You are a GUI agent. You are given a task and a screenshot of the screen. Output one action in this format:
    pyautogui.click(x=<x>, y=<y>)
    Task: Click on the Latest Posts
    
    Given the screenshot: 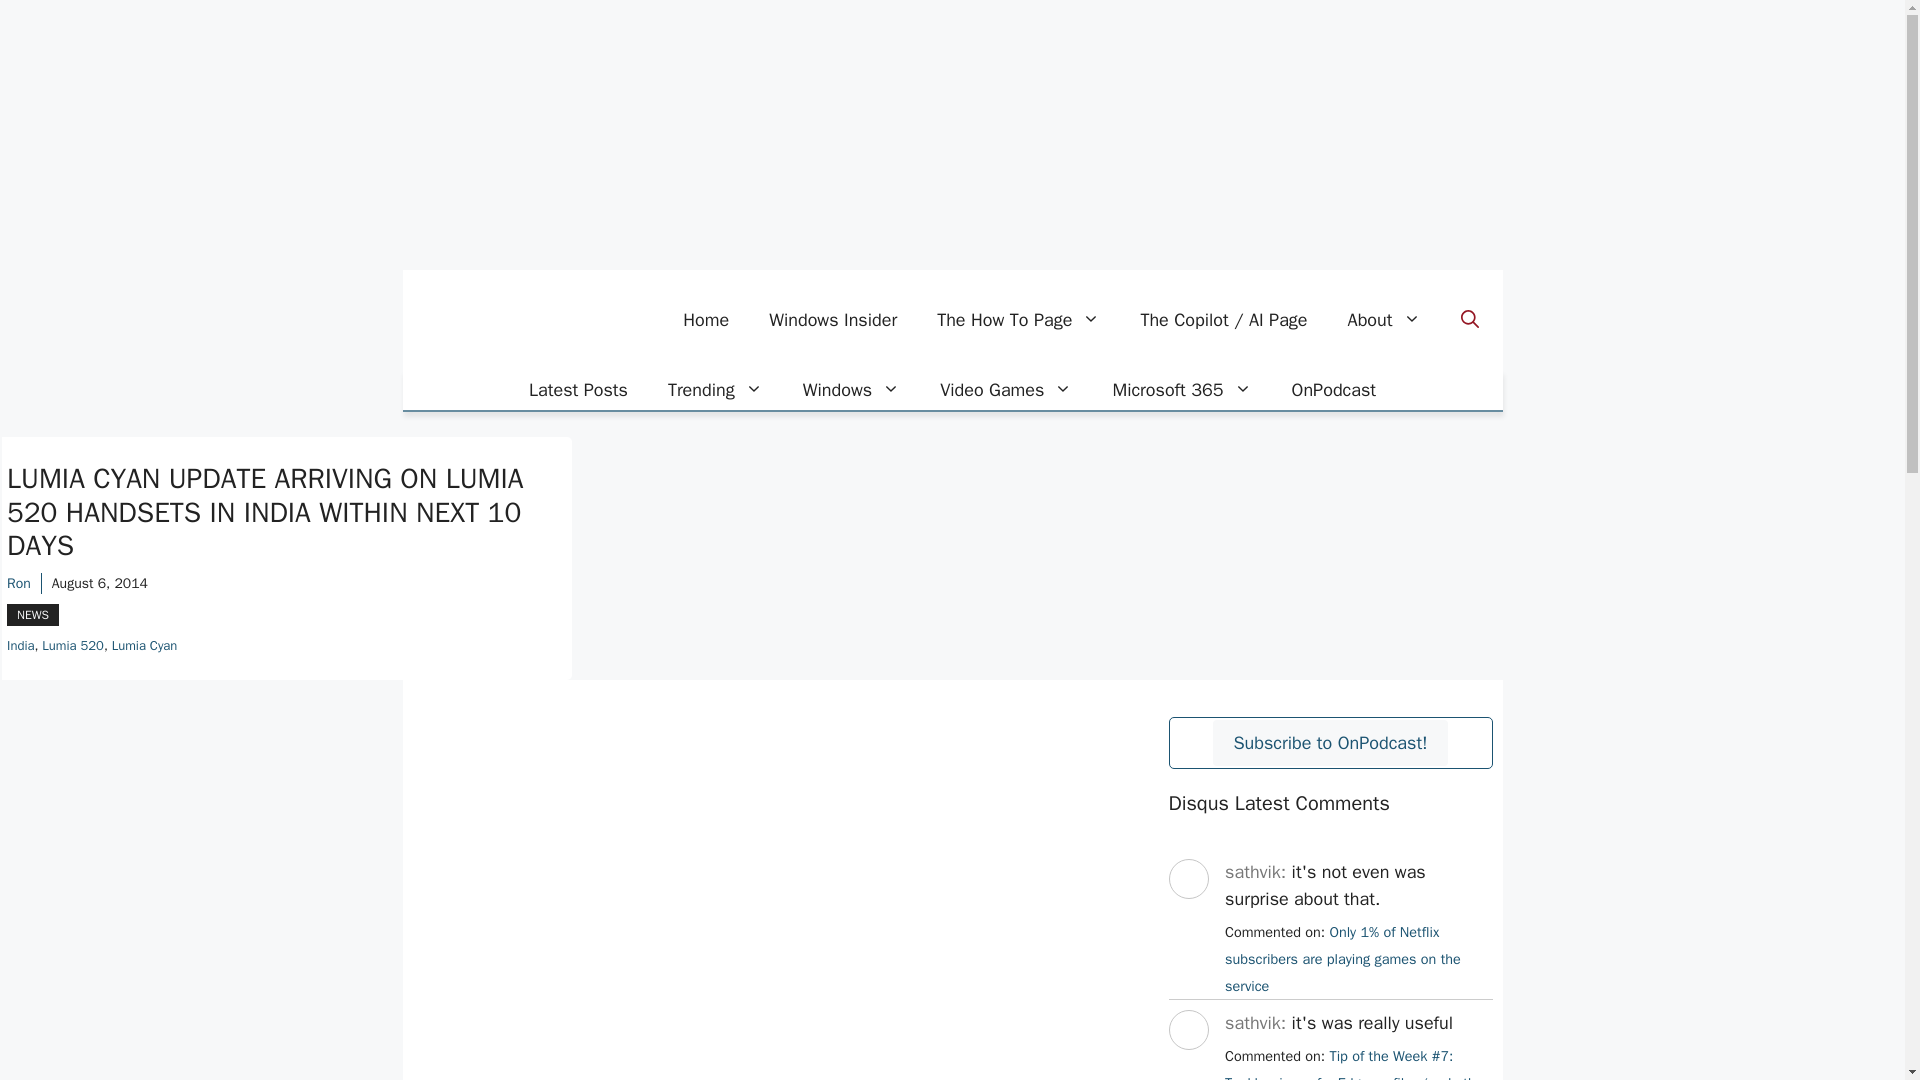 What is the action you would take?
    pyautogui.click(x=578, y=390)
    